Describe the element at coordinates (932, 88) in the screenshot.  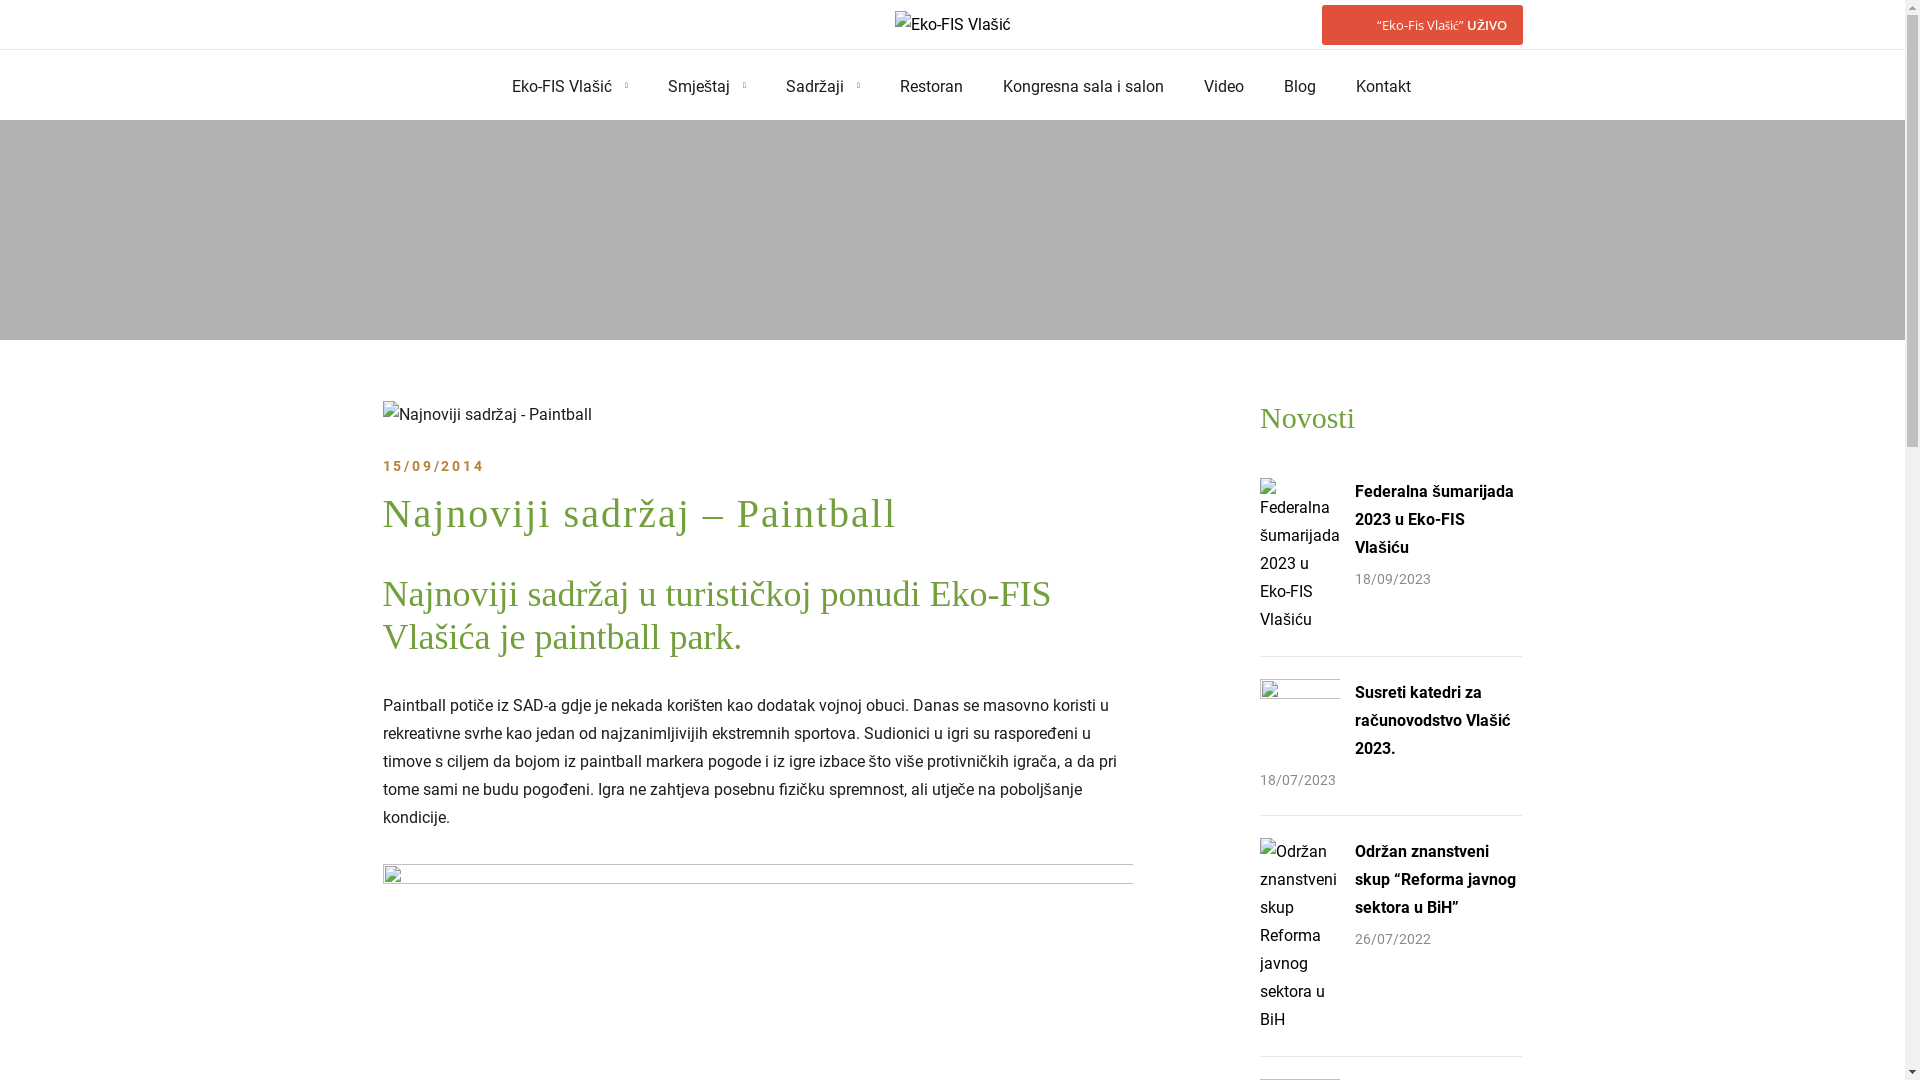
I see `Restoran` at that location.